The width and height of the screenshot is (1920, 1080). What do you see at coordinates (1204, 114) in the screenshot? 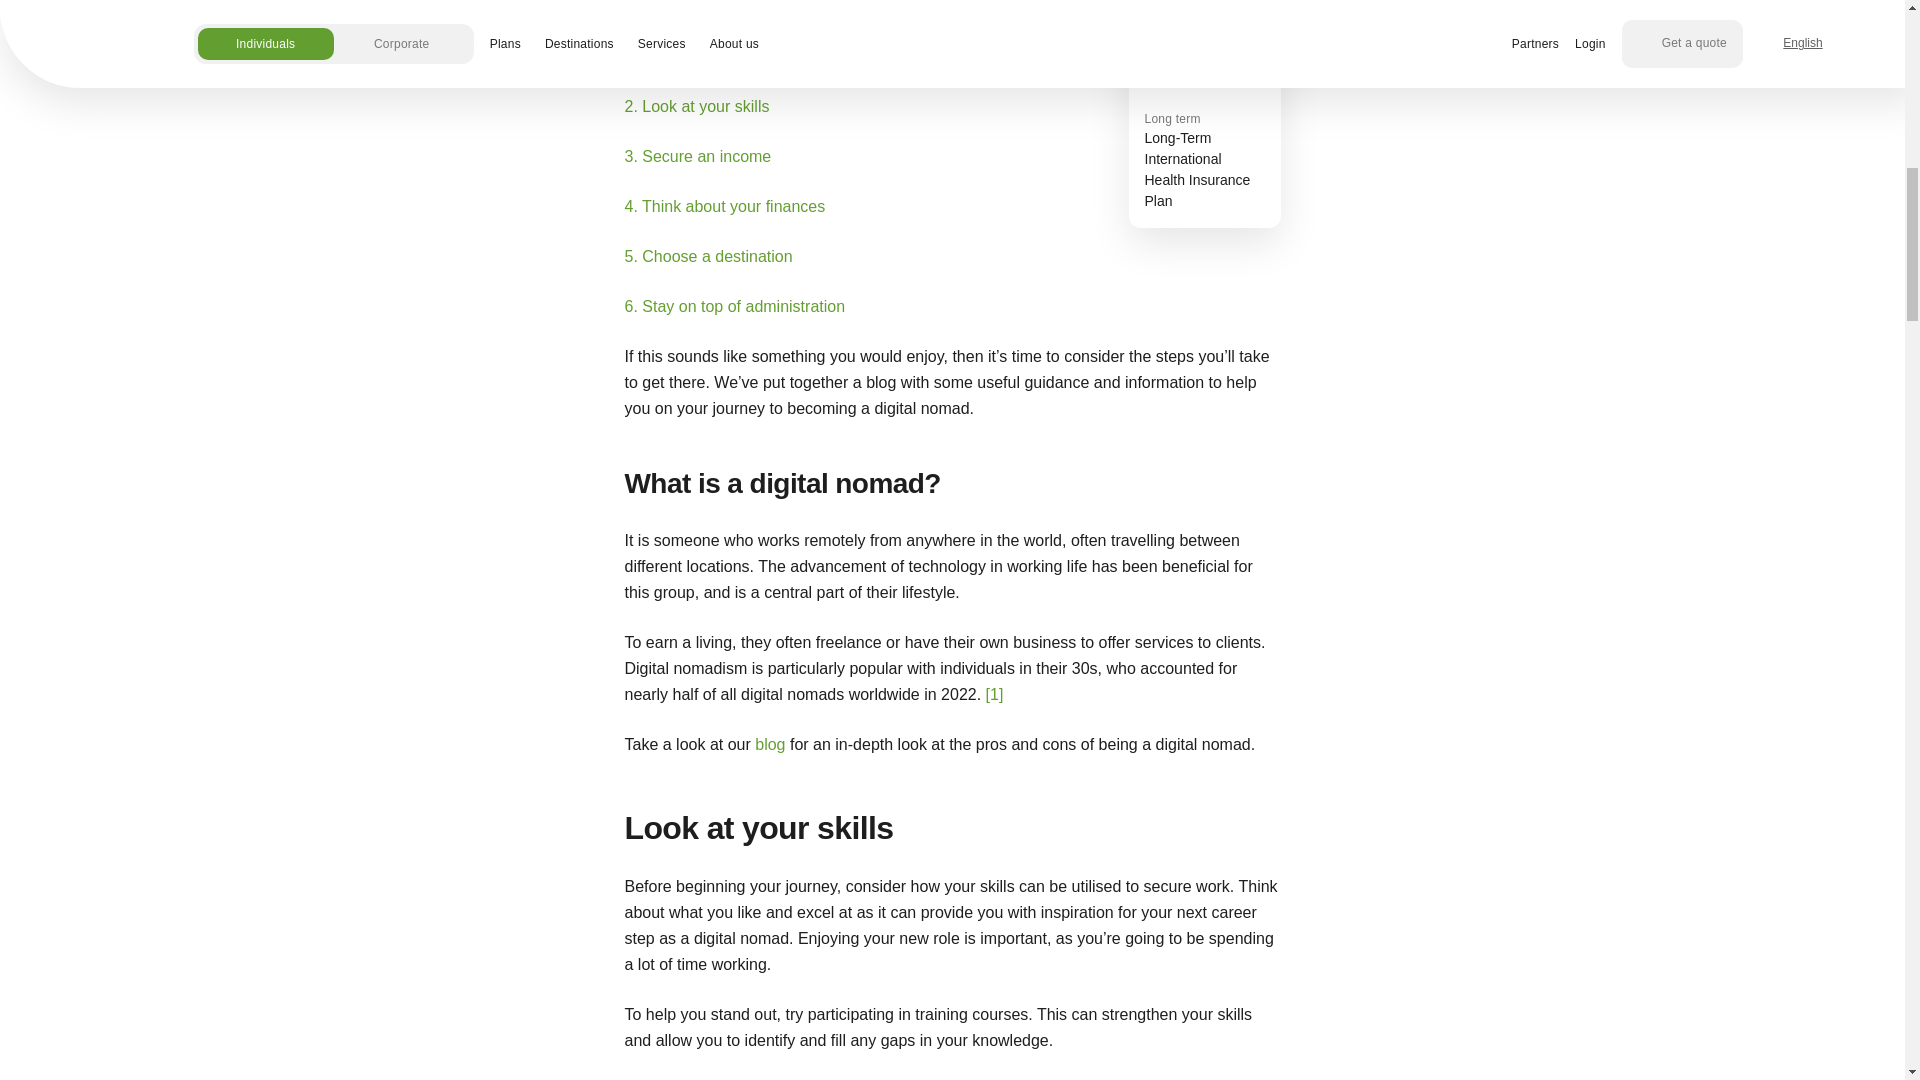
I see `1. What is a digital nomad?` at bounding box center [1204, 114].